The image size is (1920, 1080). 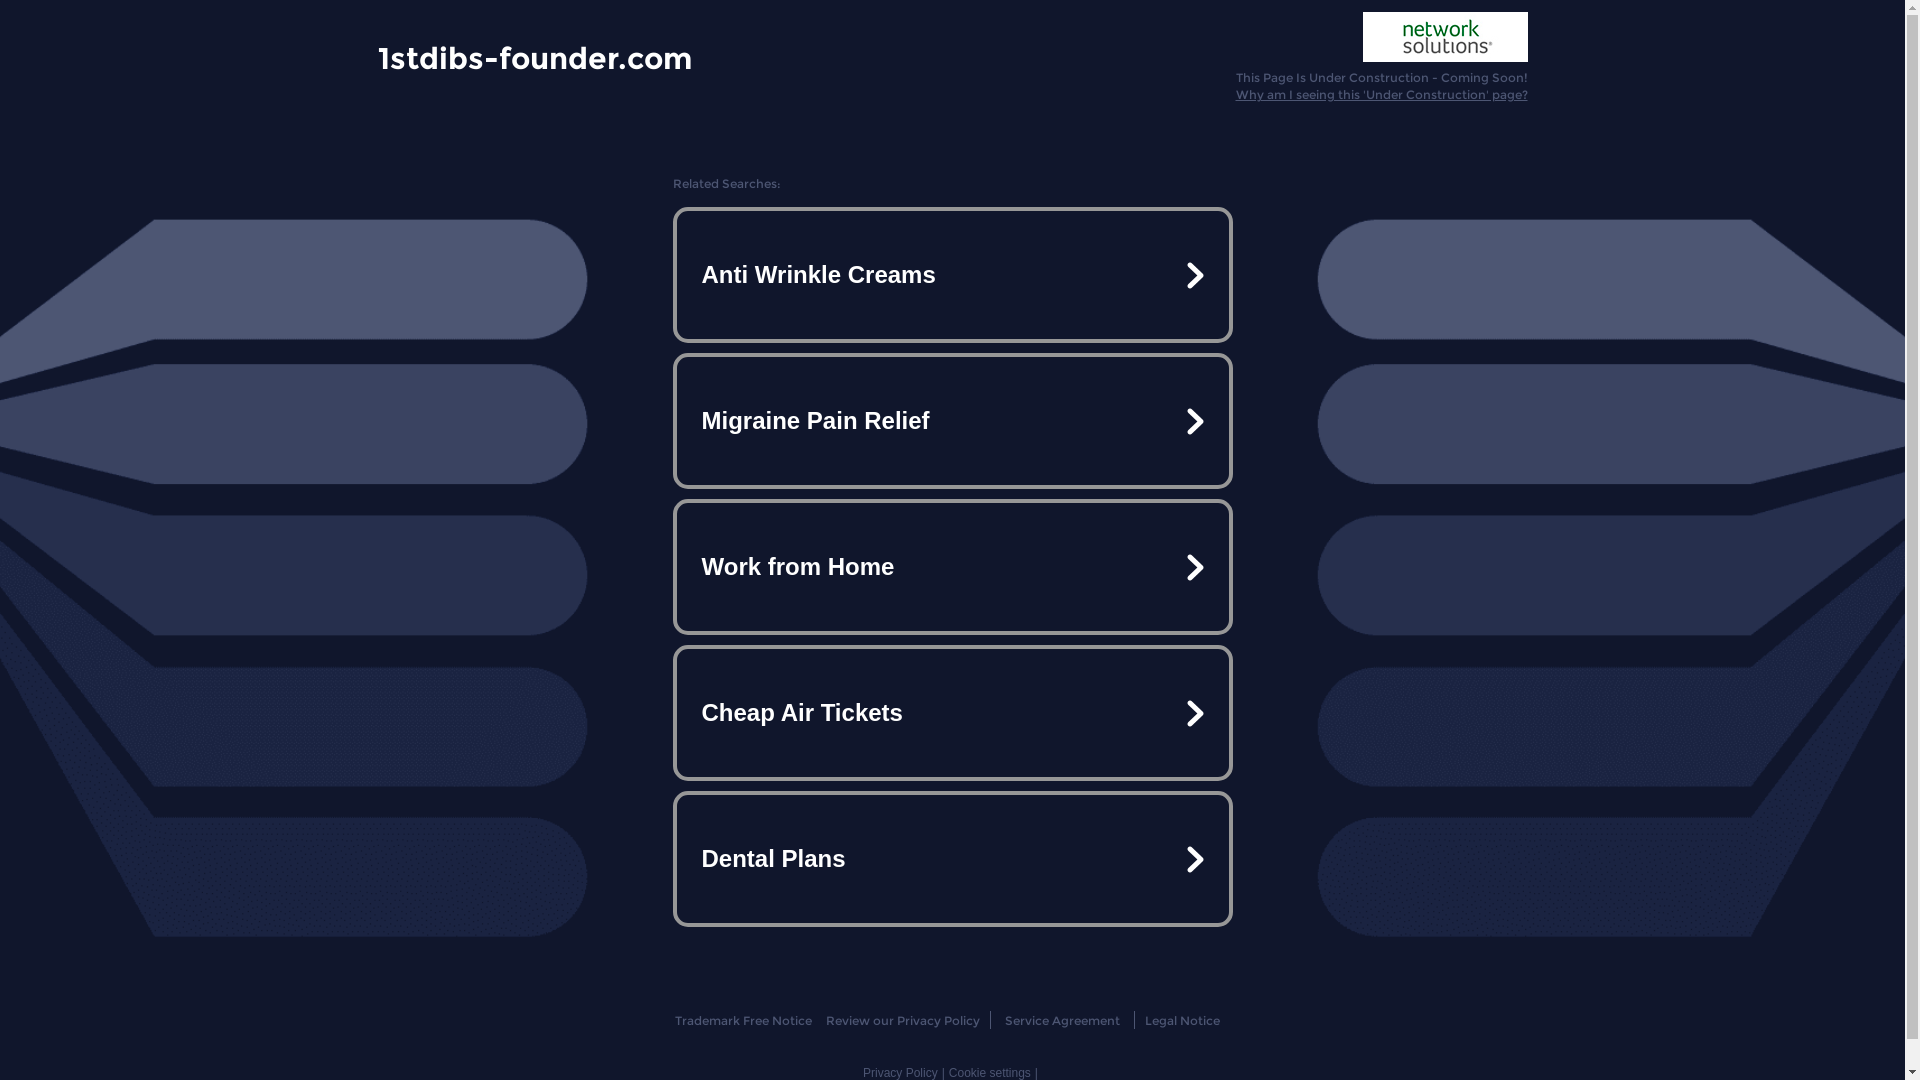 What do you see at coordinates (1062, 1020) in the screenshot?
I see `Service Agreement` at bounding box center [1062, 1020].